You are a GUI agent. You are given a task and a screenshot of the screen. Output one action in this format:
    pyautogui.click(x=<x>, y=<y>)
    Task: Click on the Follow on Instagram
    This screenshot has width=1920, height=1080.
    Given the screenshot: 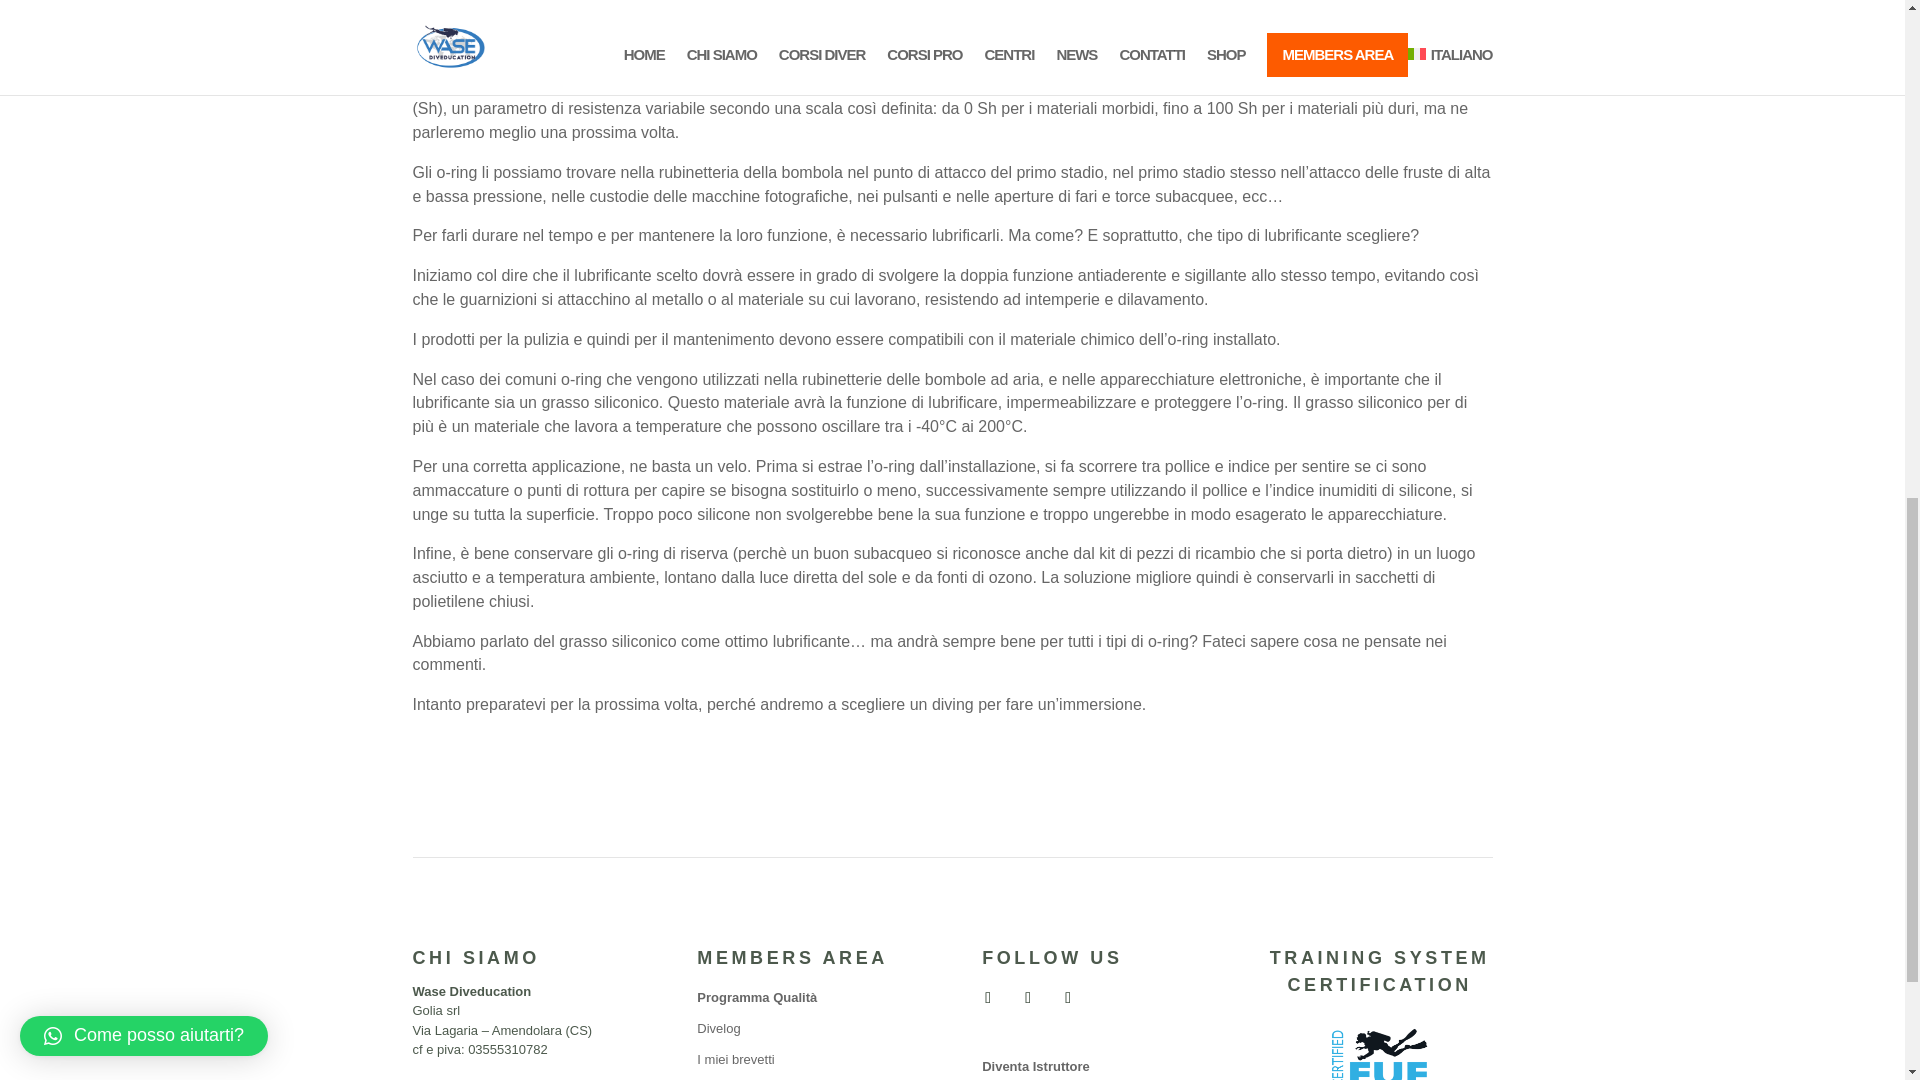 What is the action you would take?
    pyautogui.click(x=1028, y=998)
    